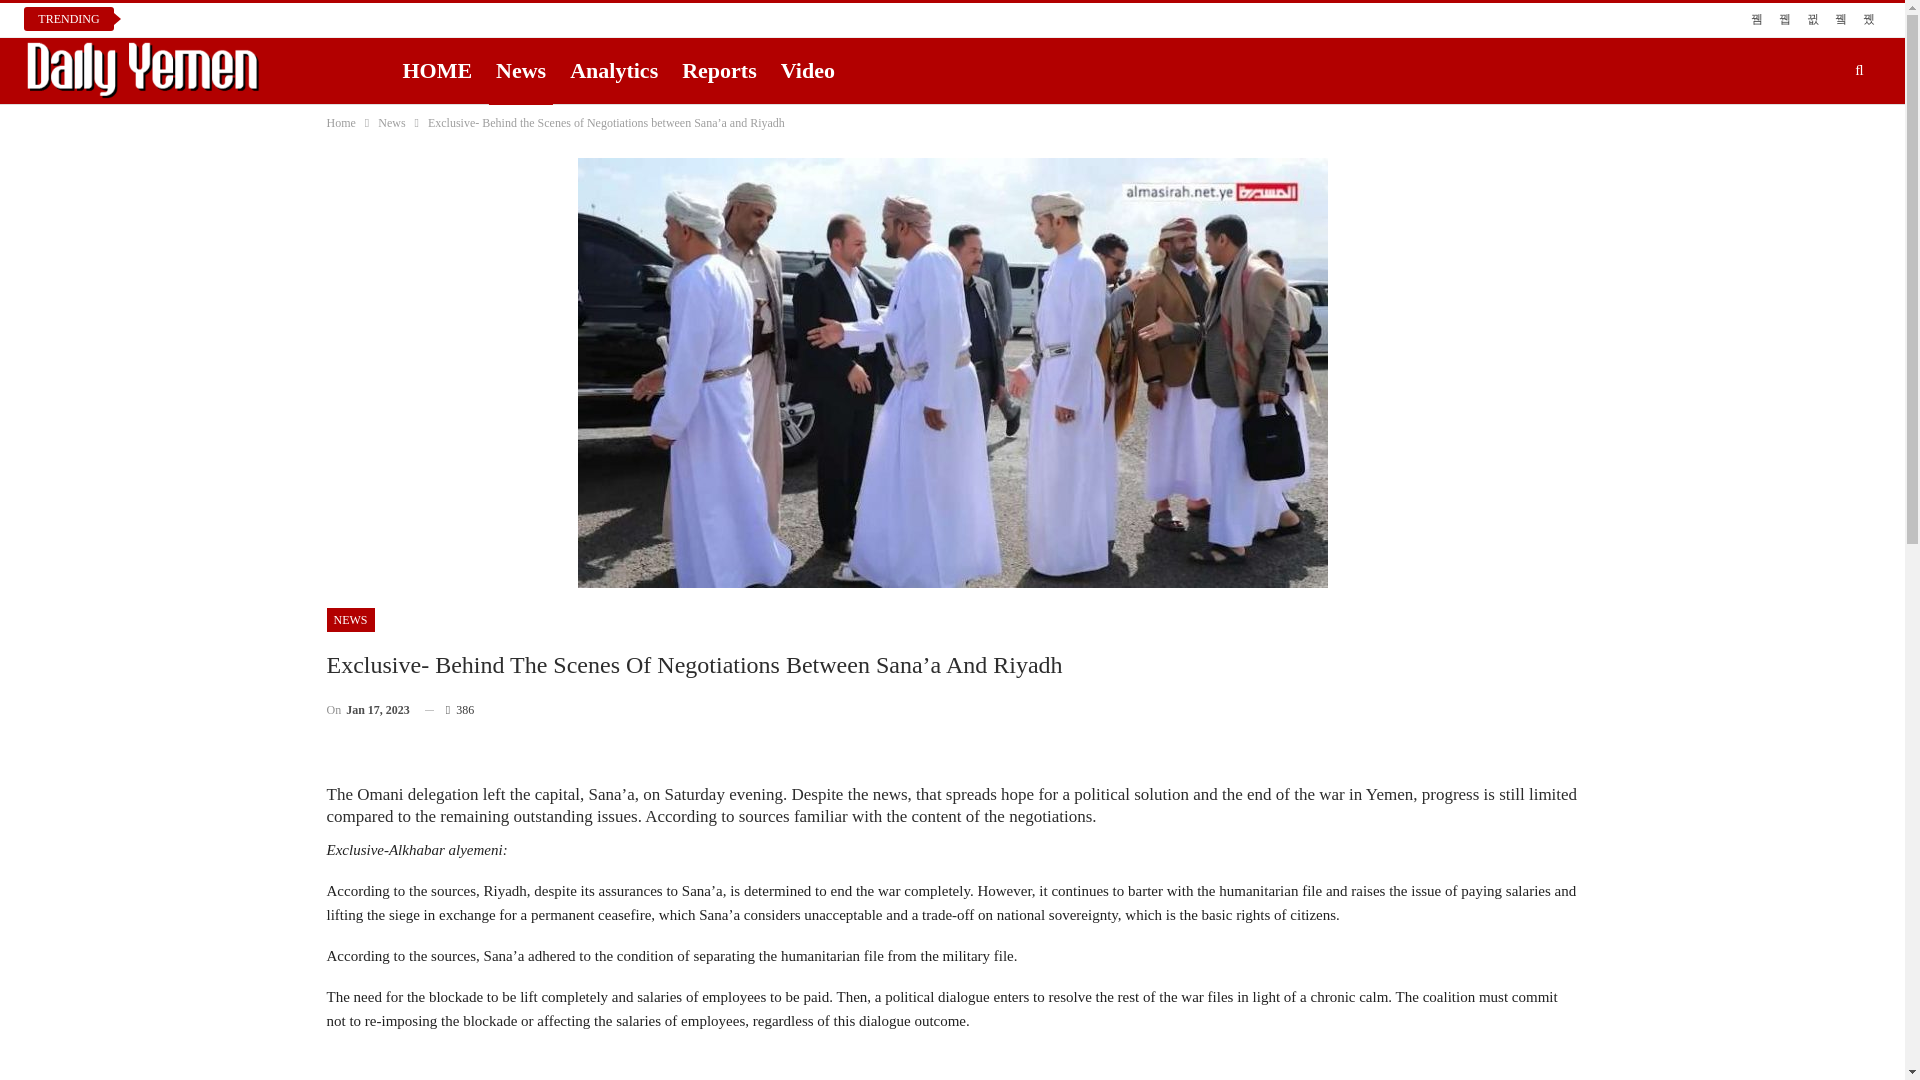 This screenshot has width=1920, height=1080. I want to click on HOME, so click(436, 70).